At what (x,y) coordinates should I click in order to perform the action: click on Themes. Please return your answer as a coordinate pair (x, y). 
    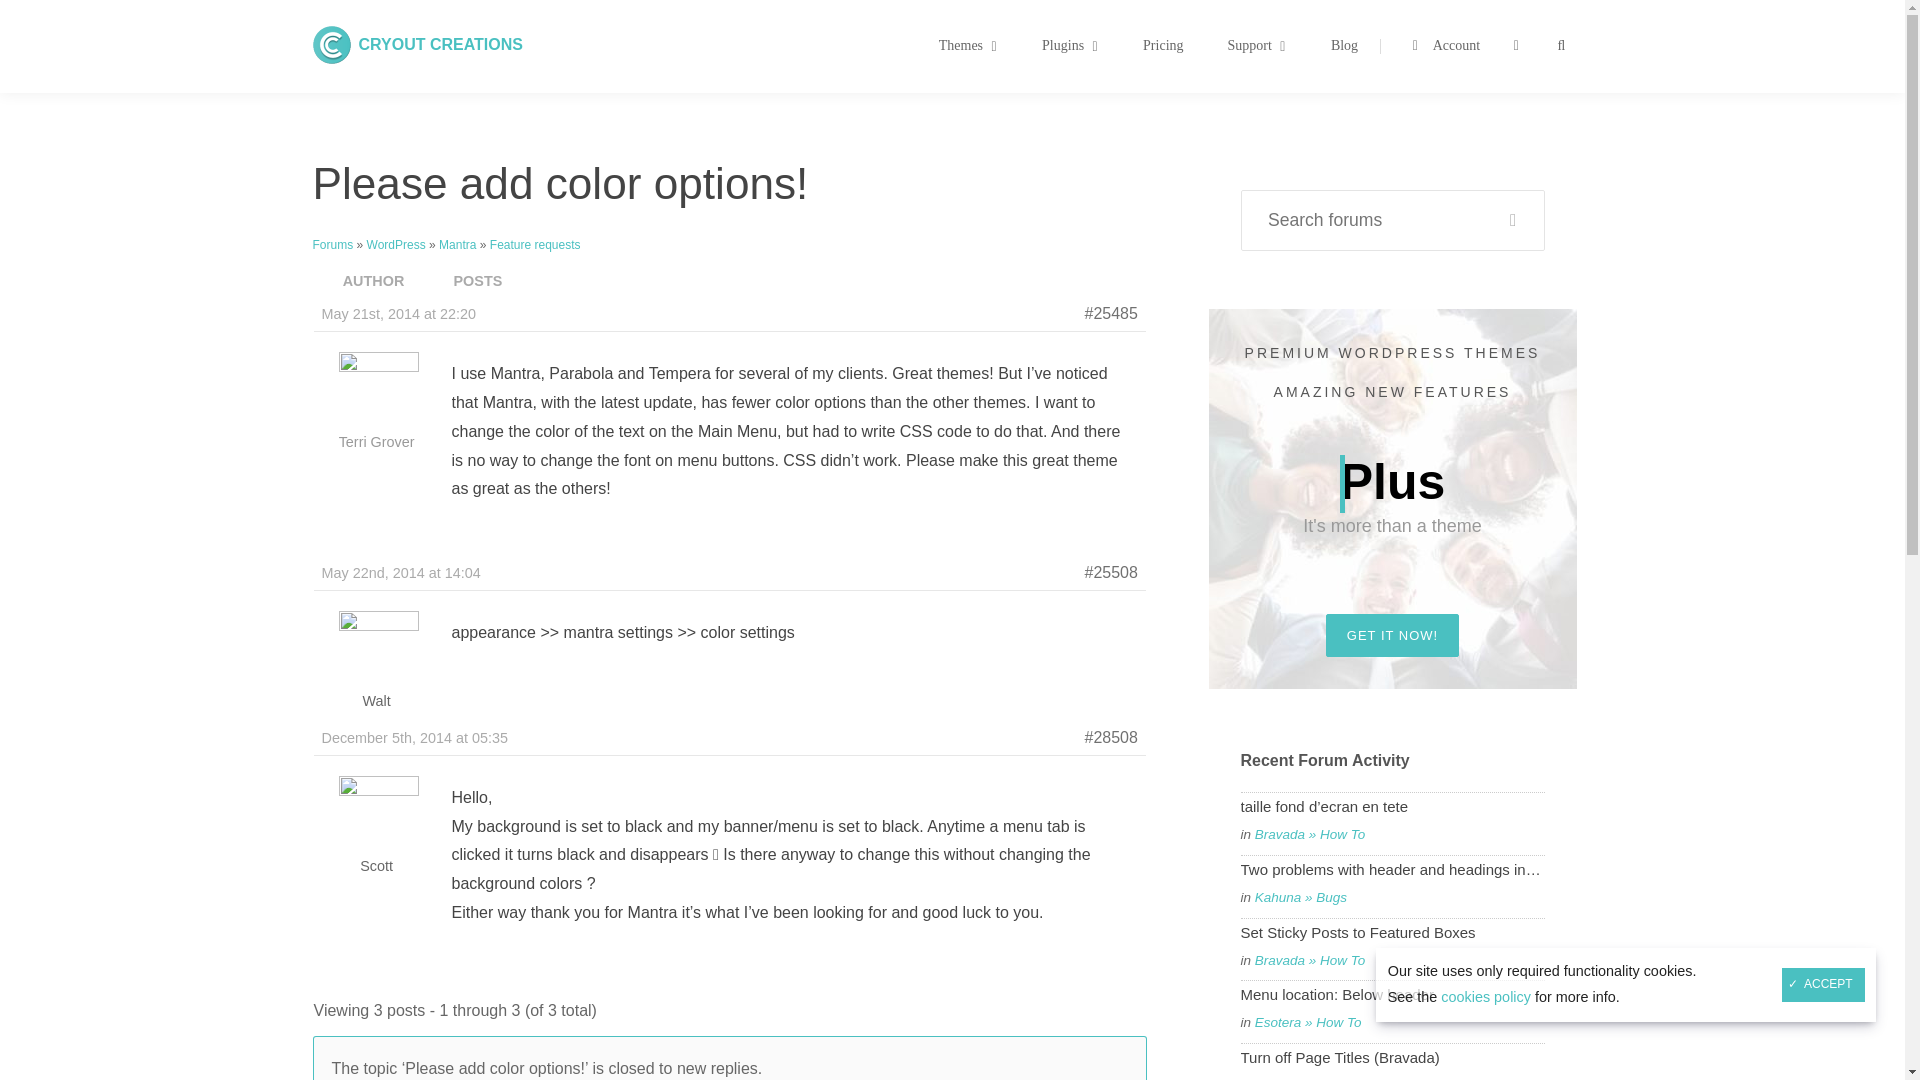
    Looking at the image, I should click on (968, 46).